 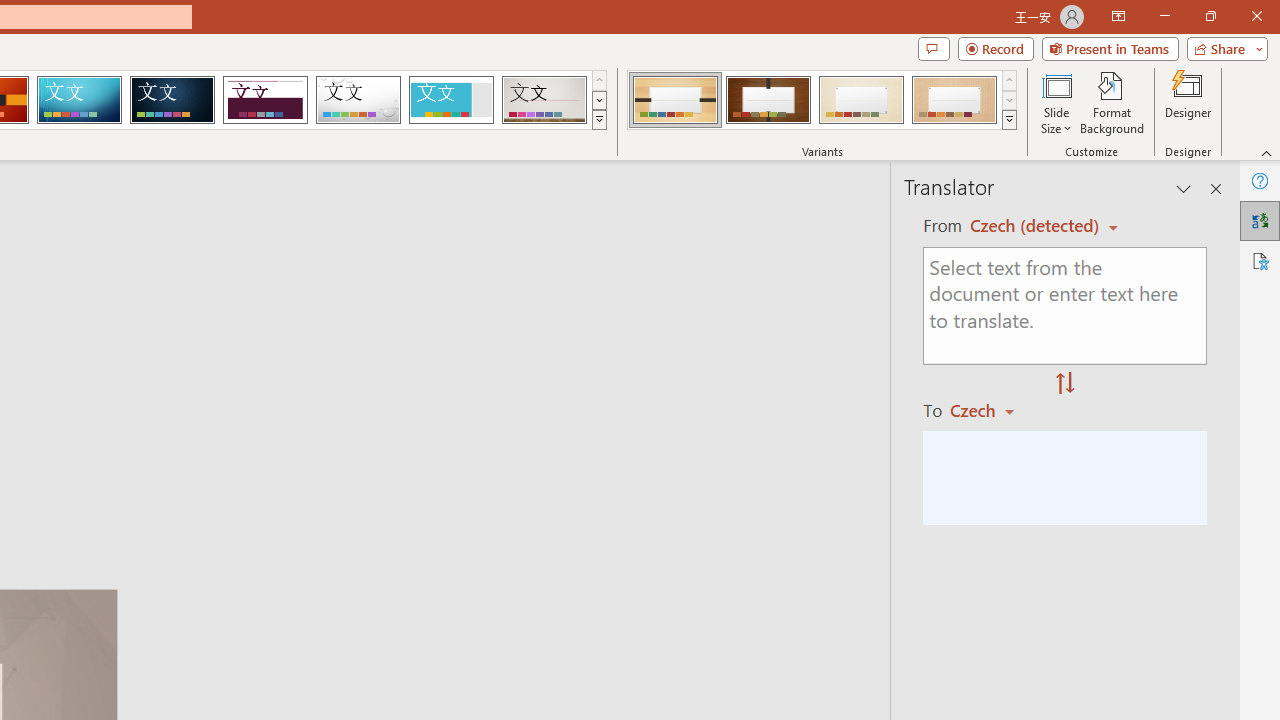 What do you see at coordinates (768, 100) in the screenshot?
I see `Organic Variant 2` at bounding box center [768, 100].